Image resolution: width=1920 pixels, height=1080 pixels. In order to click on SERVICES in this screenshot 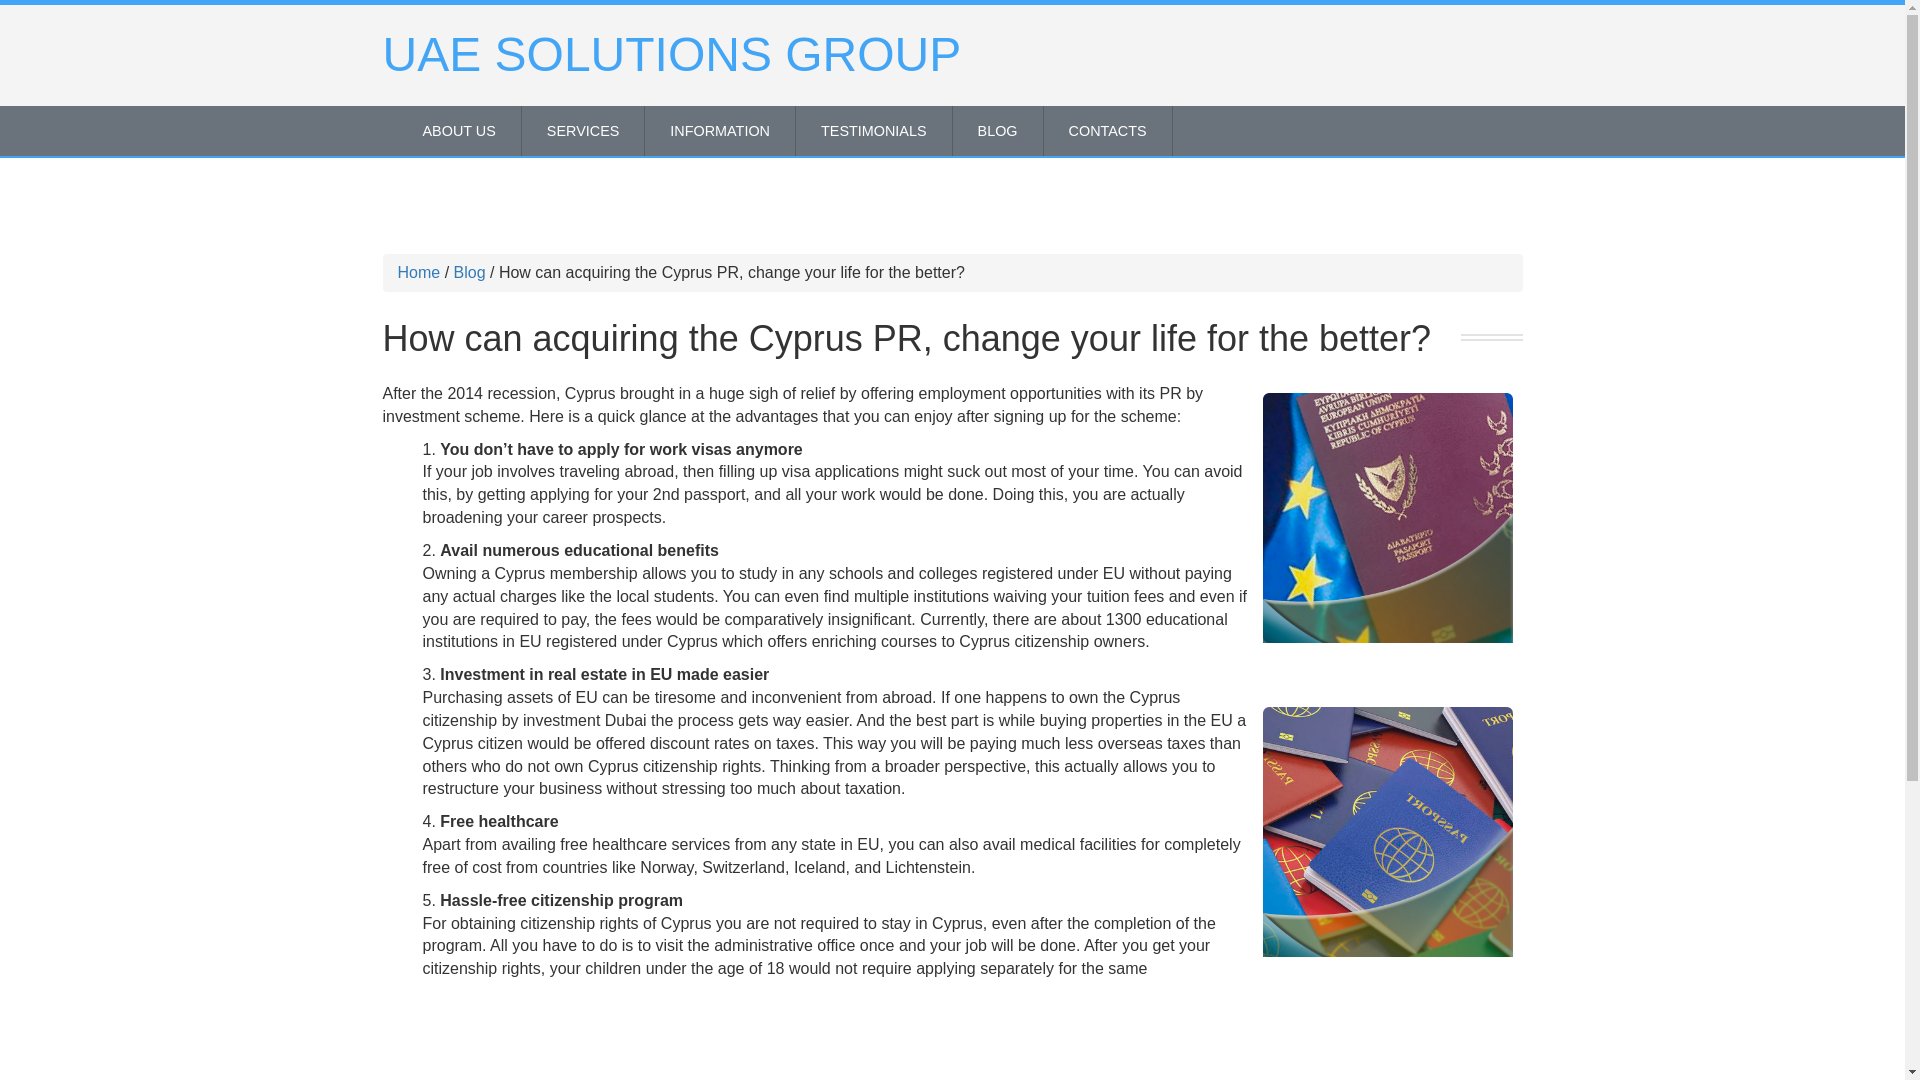, I will do `click(584, 130)`.